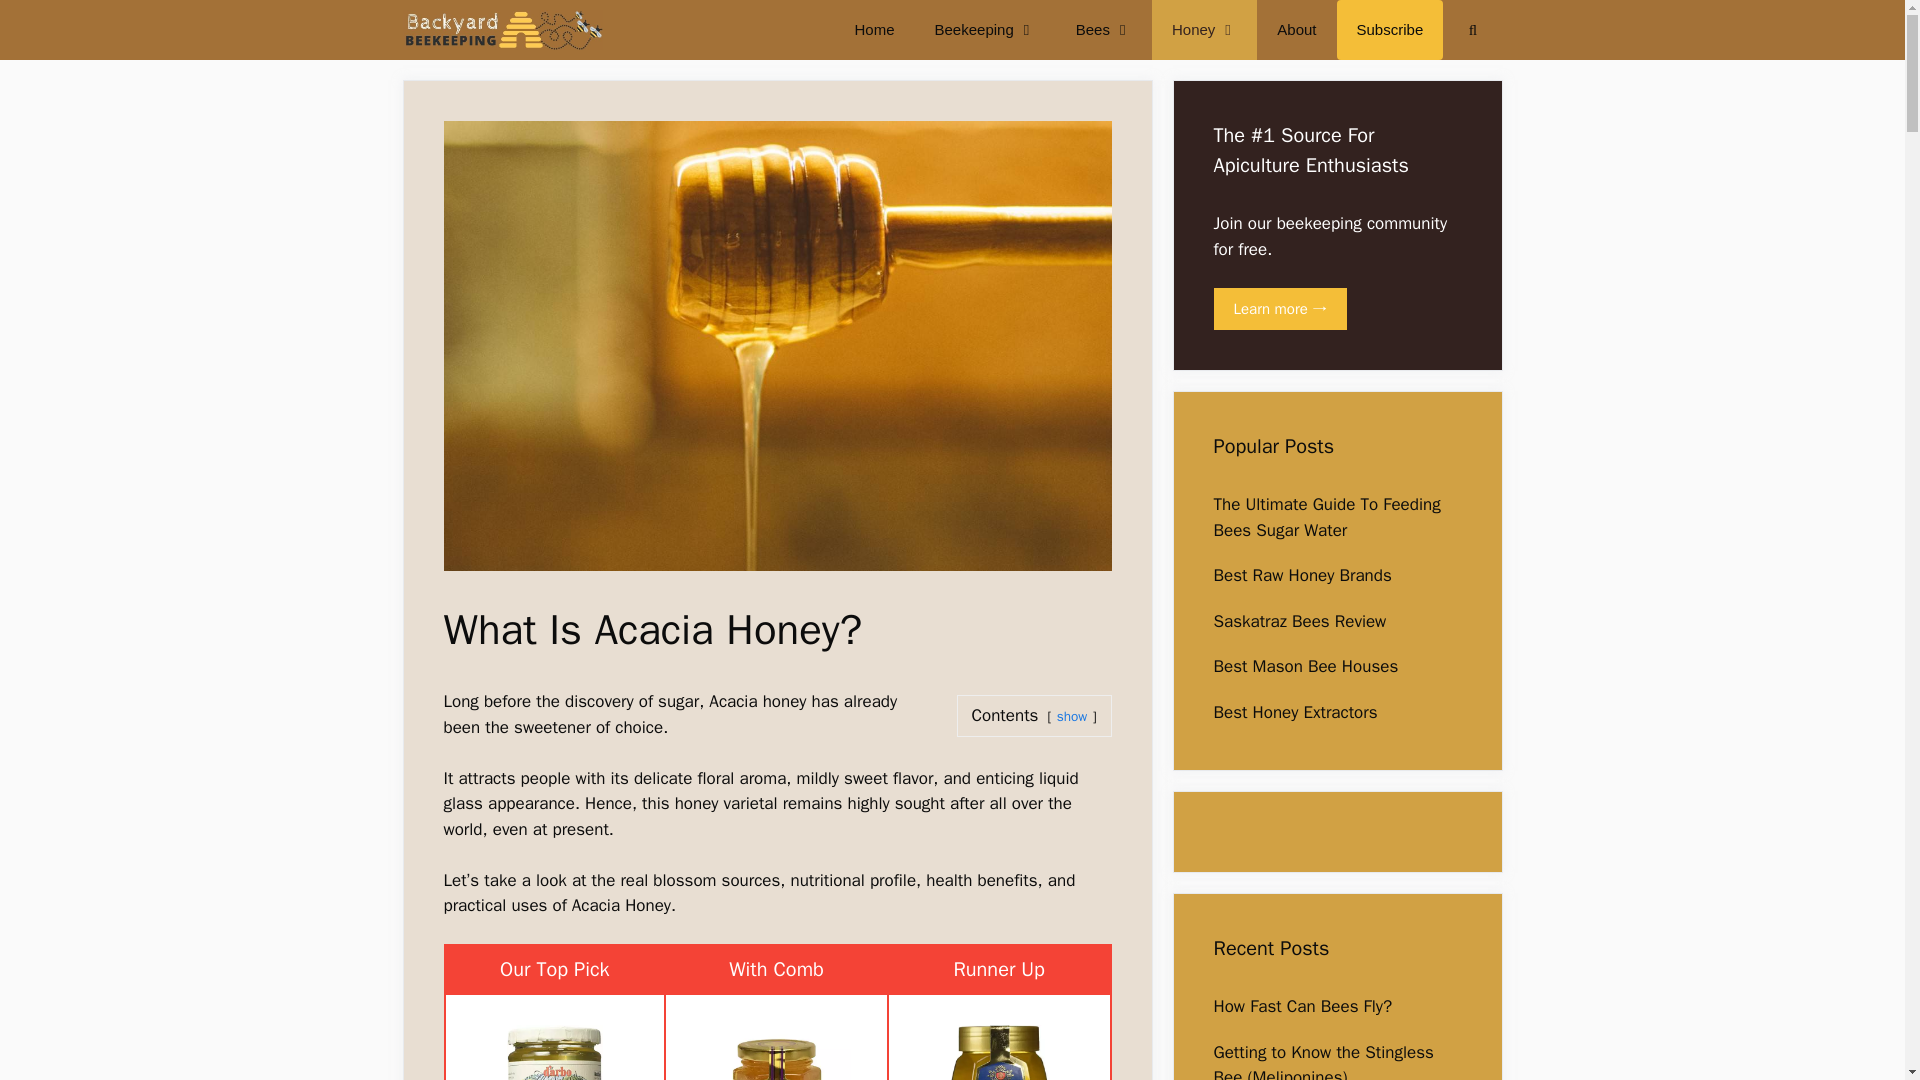 The height and width of the screenshot is (1080, 1920). What do you see at coordinates (502, 30) in the screenshot?
I see `Beekeeping 101` at bounding box center [502, 30].